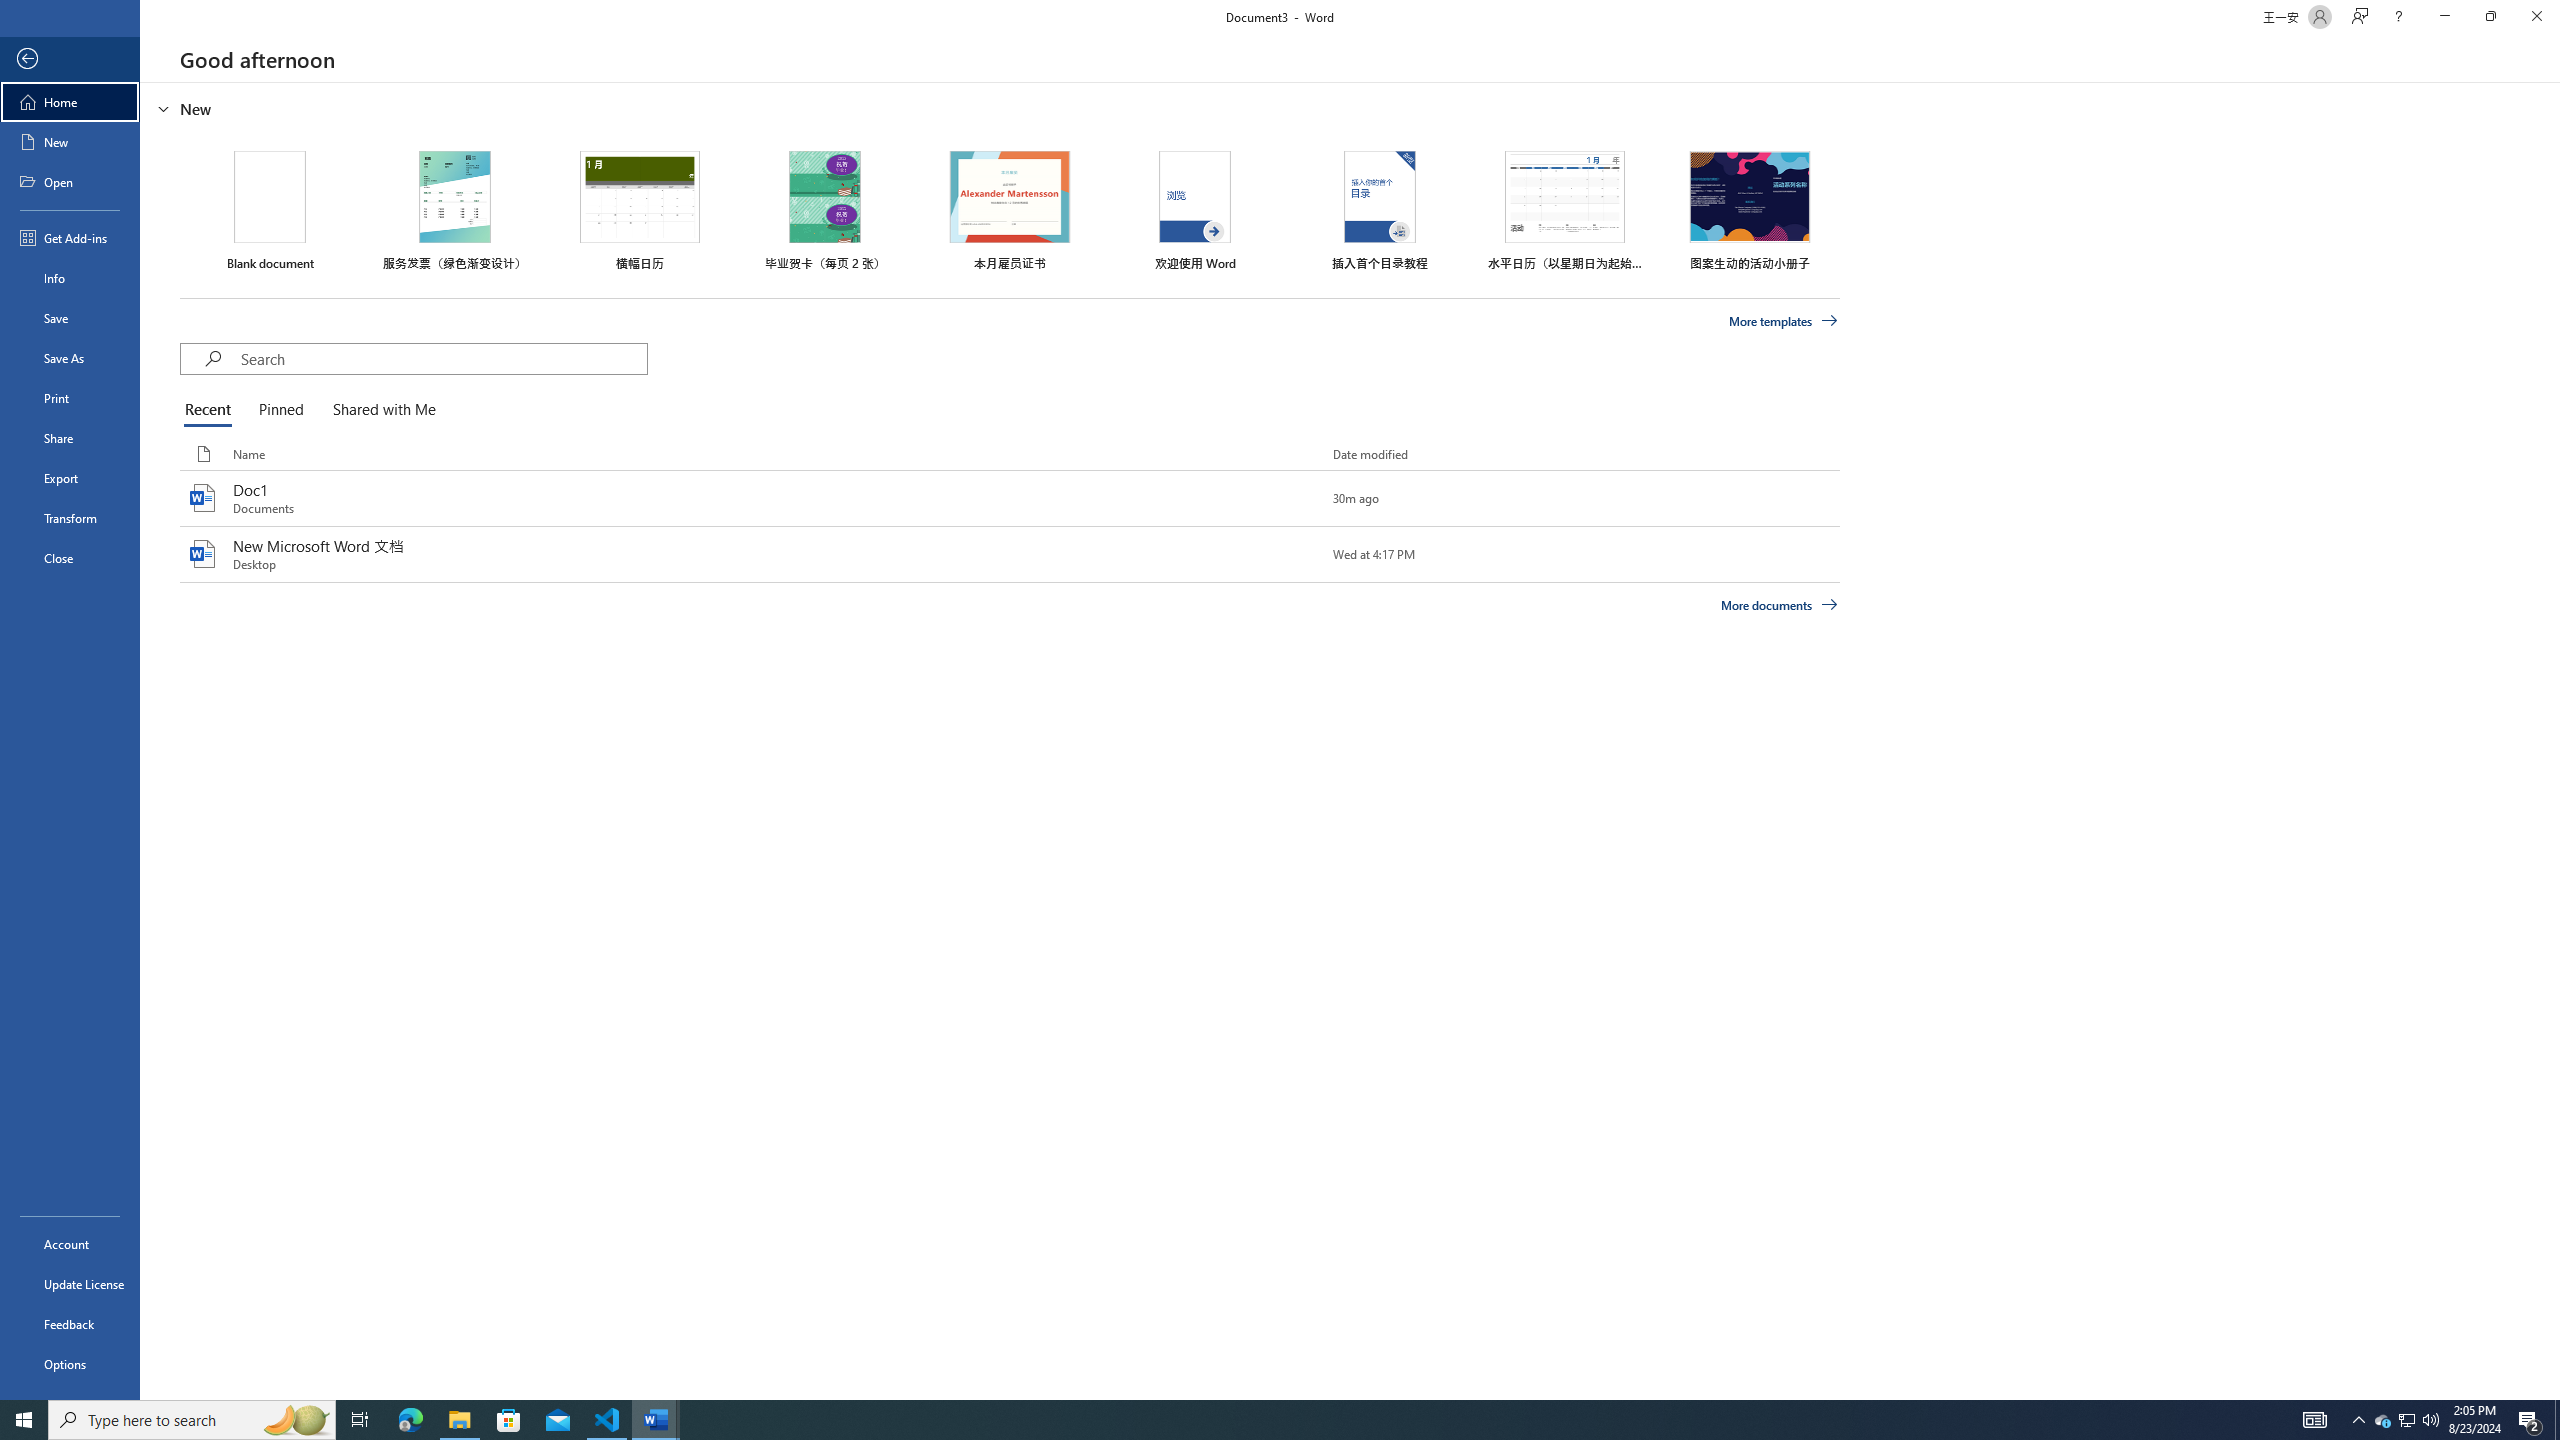 The image size is (2560, 1440). I want to click on Options, so click(70, 1363).